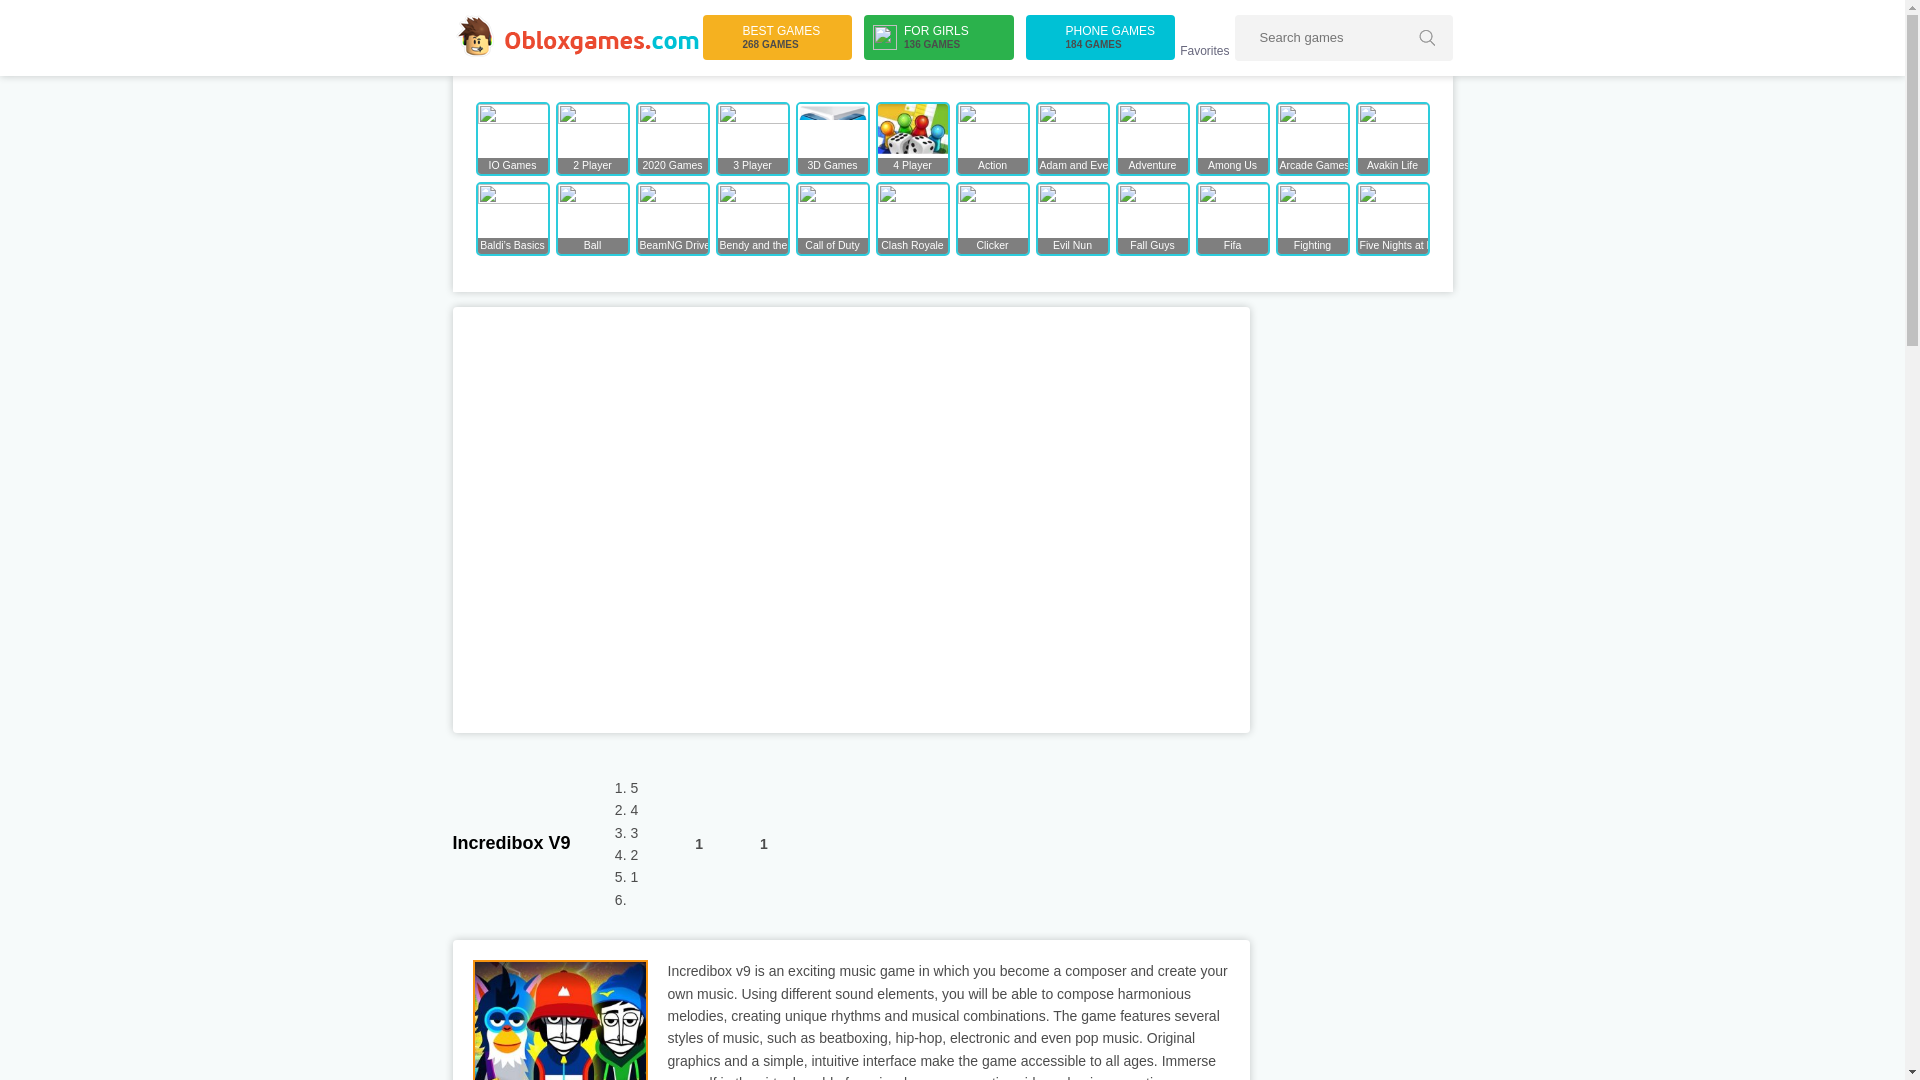  Describe the element at coordinates (1152, 218) in the screenshot. I see `Adam and Eve` at that location.